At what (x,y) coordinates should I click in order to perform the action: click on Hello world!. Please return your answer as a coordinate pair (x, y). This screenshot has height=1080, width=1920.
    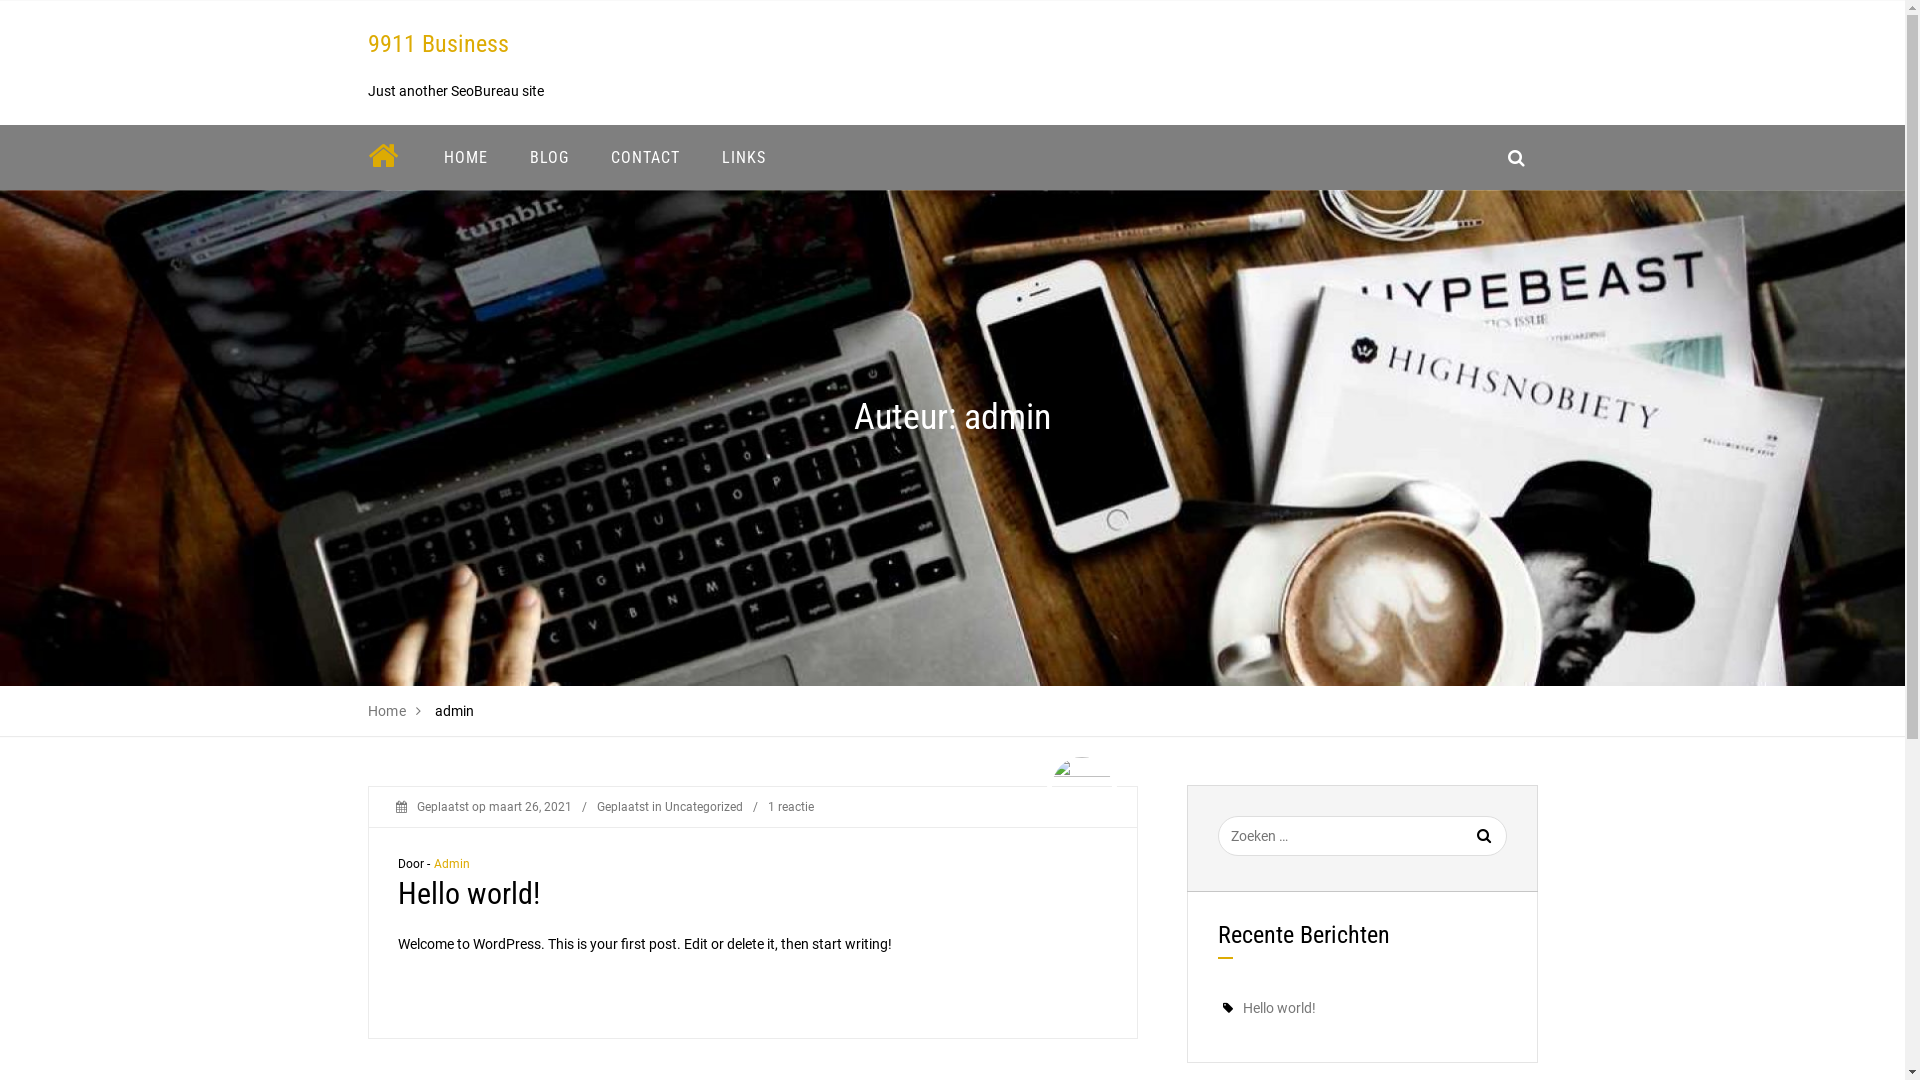
    Looking at the image, I should click on (1278, 1008).